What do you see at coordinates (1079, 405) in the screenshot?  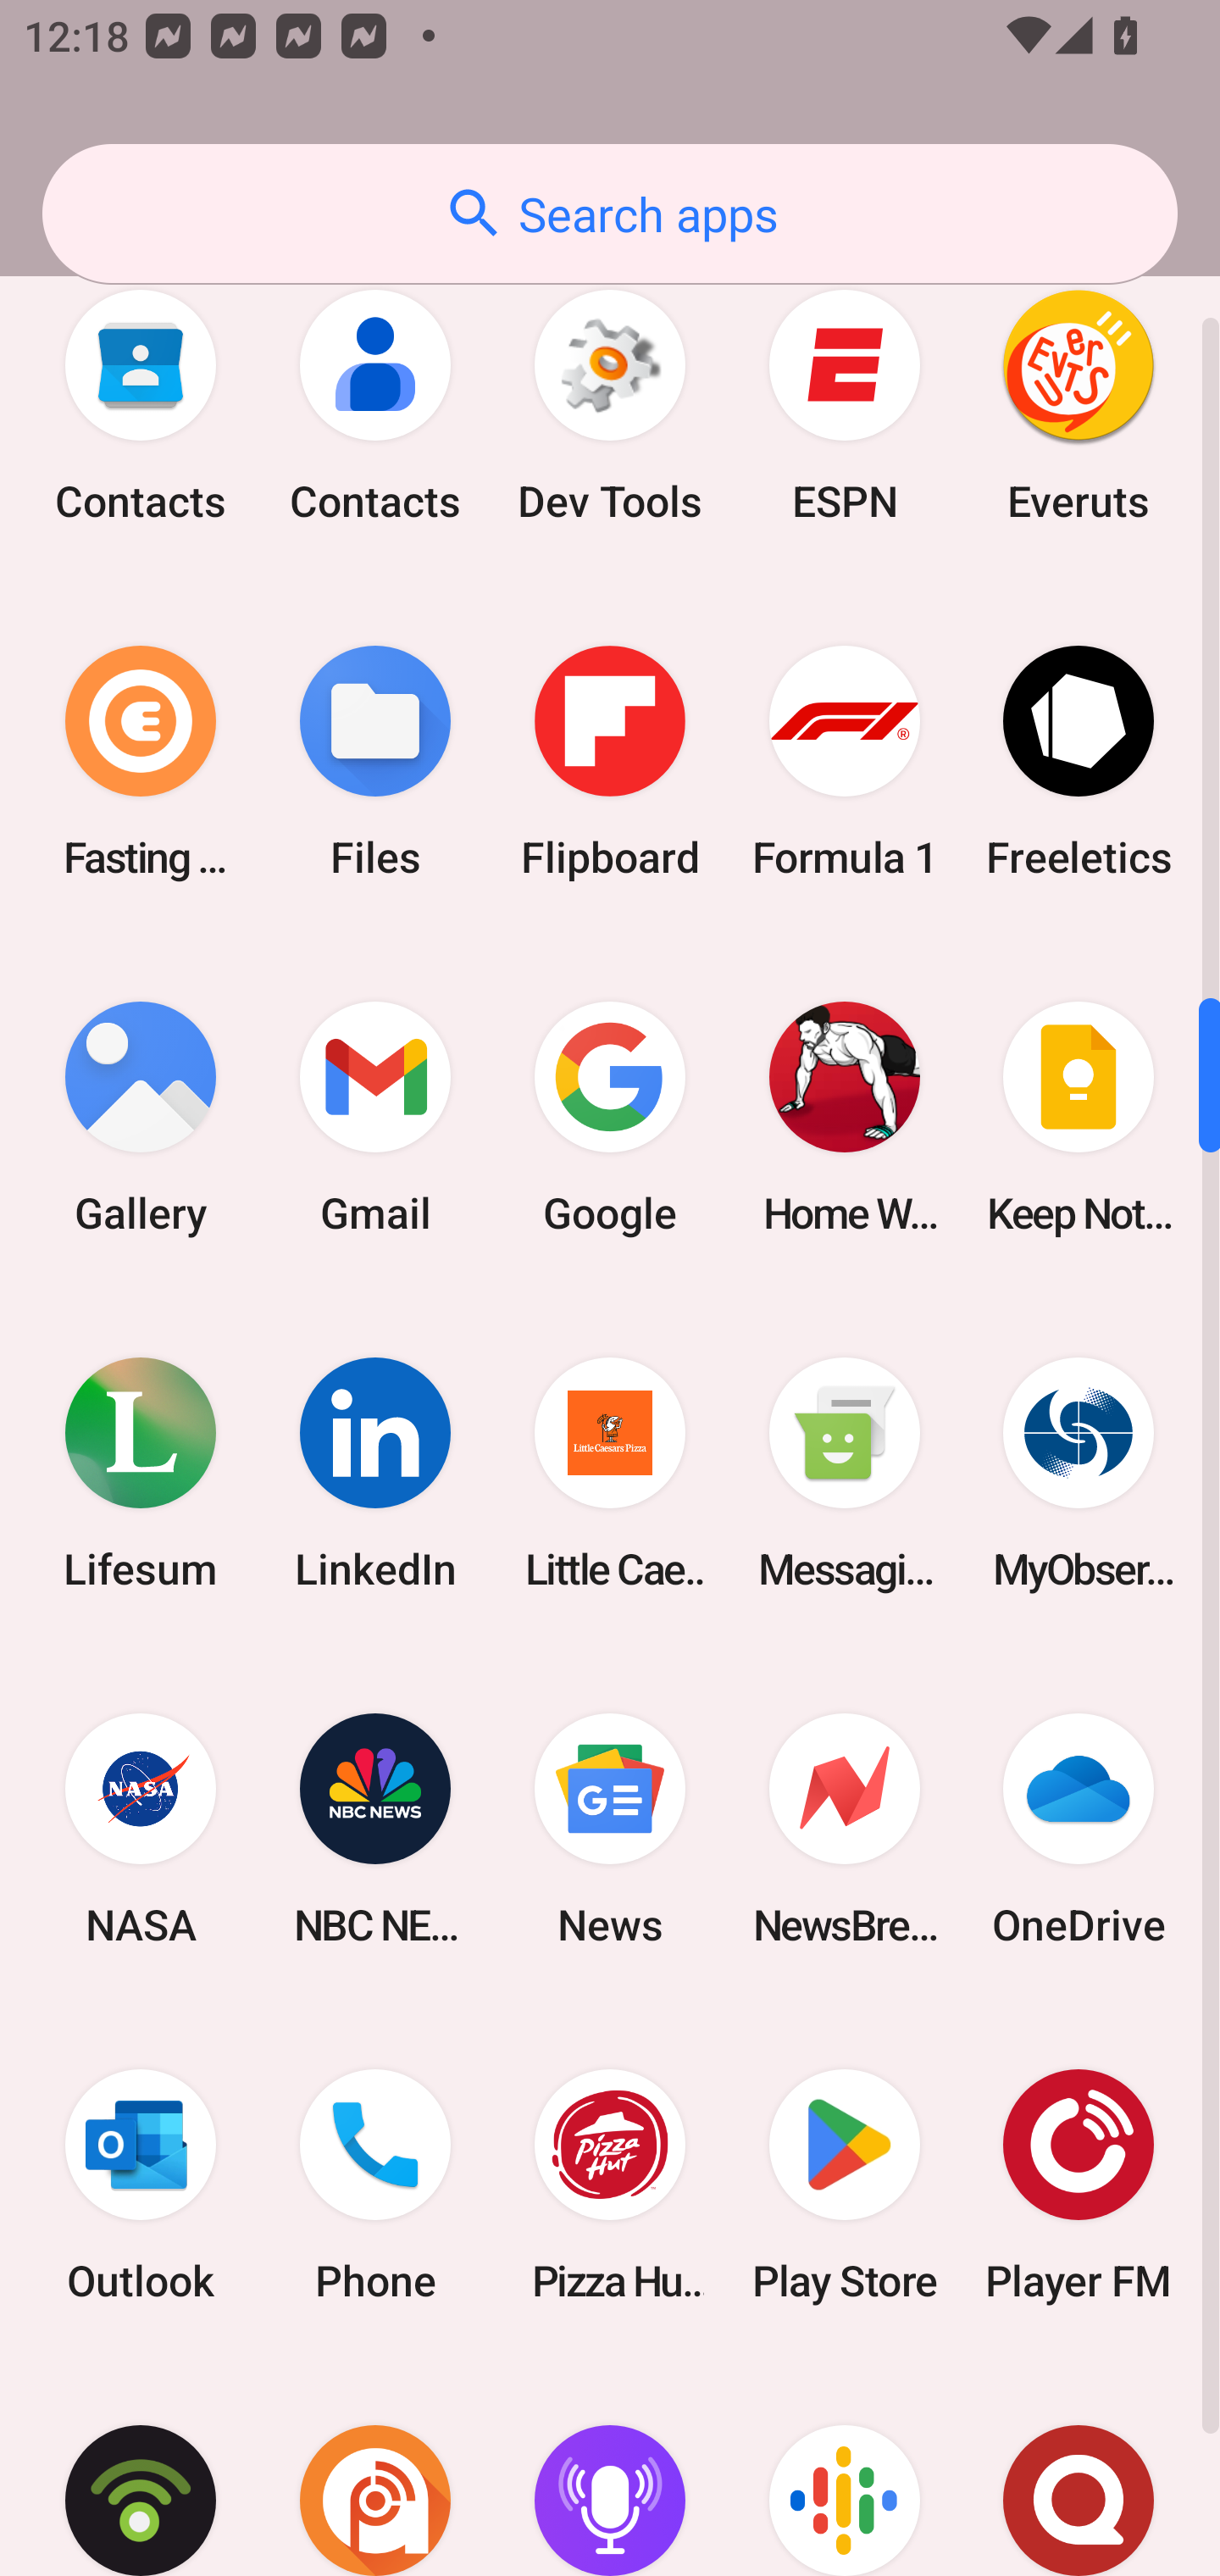 I see `Everuts` at bounding box center [1079, 405].